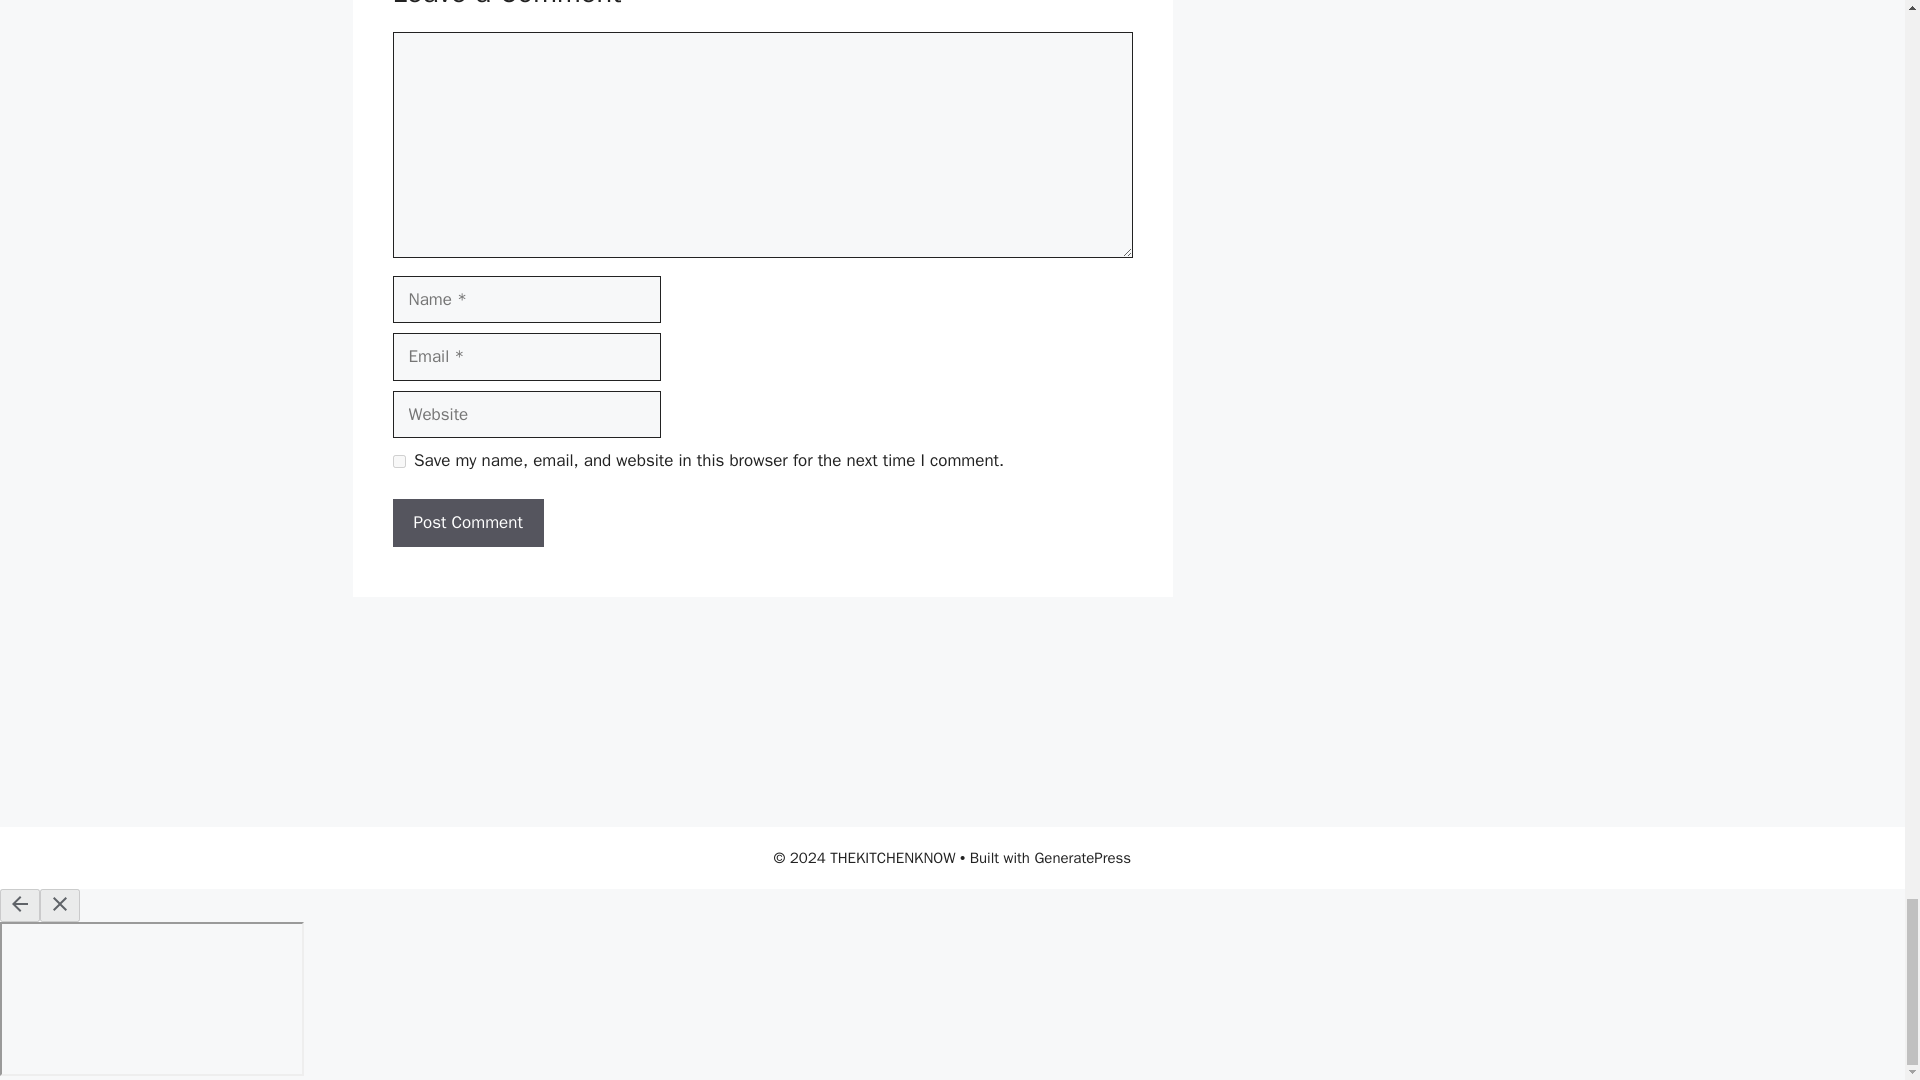 This screenshot has width=1920, height=1080. I want to click on Post Comment, so click(467, 522).